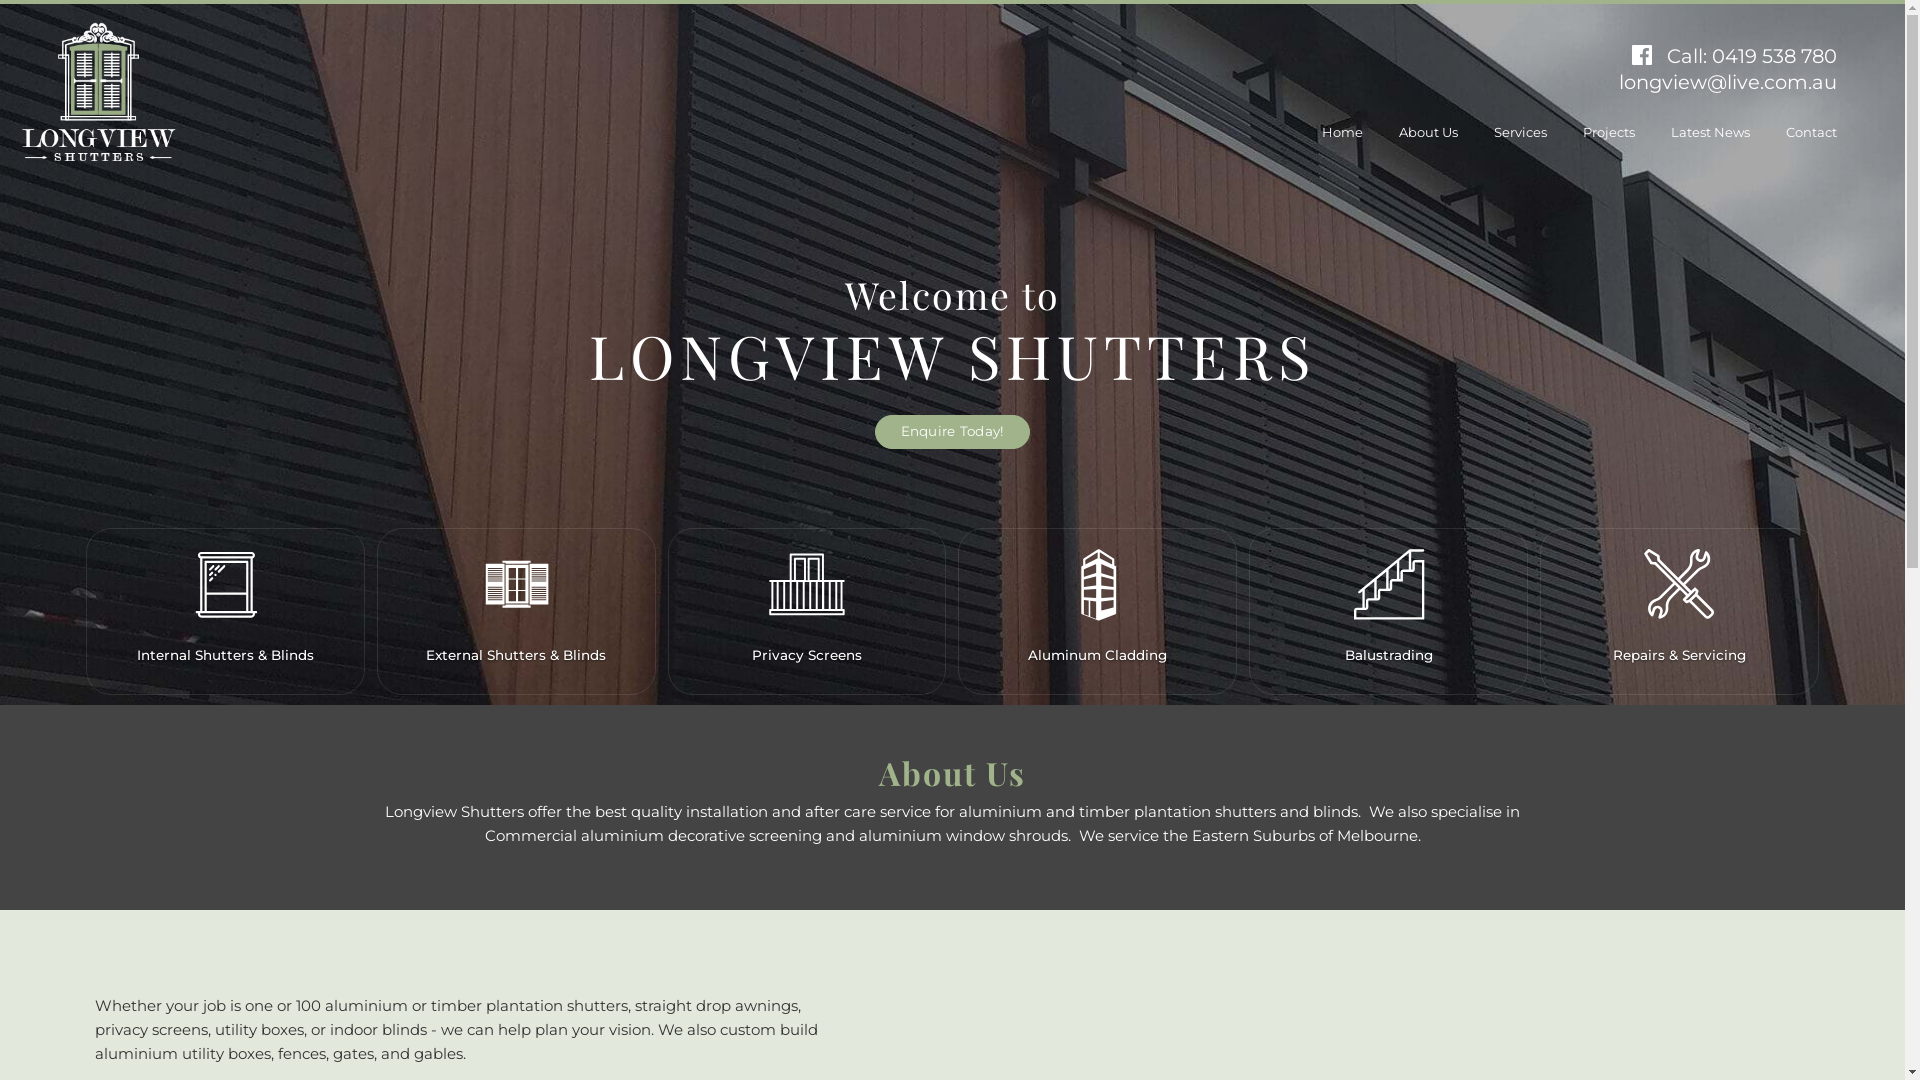 The image size is (1920, 1080). What do you see at coordinates (1728, 82) in the screenshot?
I see `longview@live.com.au` at bounding box center [1728, 82].